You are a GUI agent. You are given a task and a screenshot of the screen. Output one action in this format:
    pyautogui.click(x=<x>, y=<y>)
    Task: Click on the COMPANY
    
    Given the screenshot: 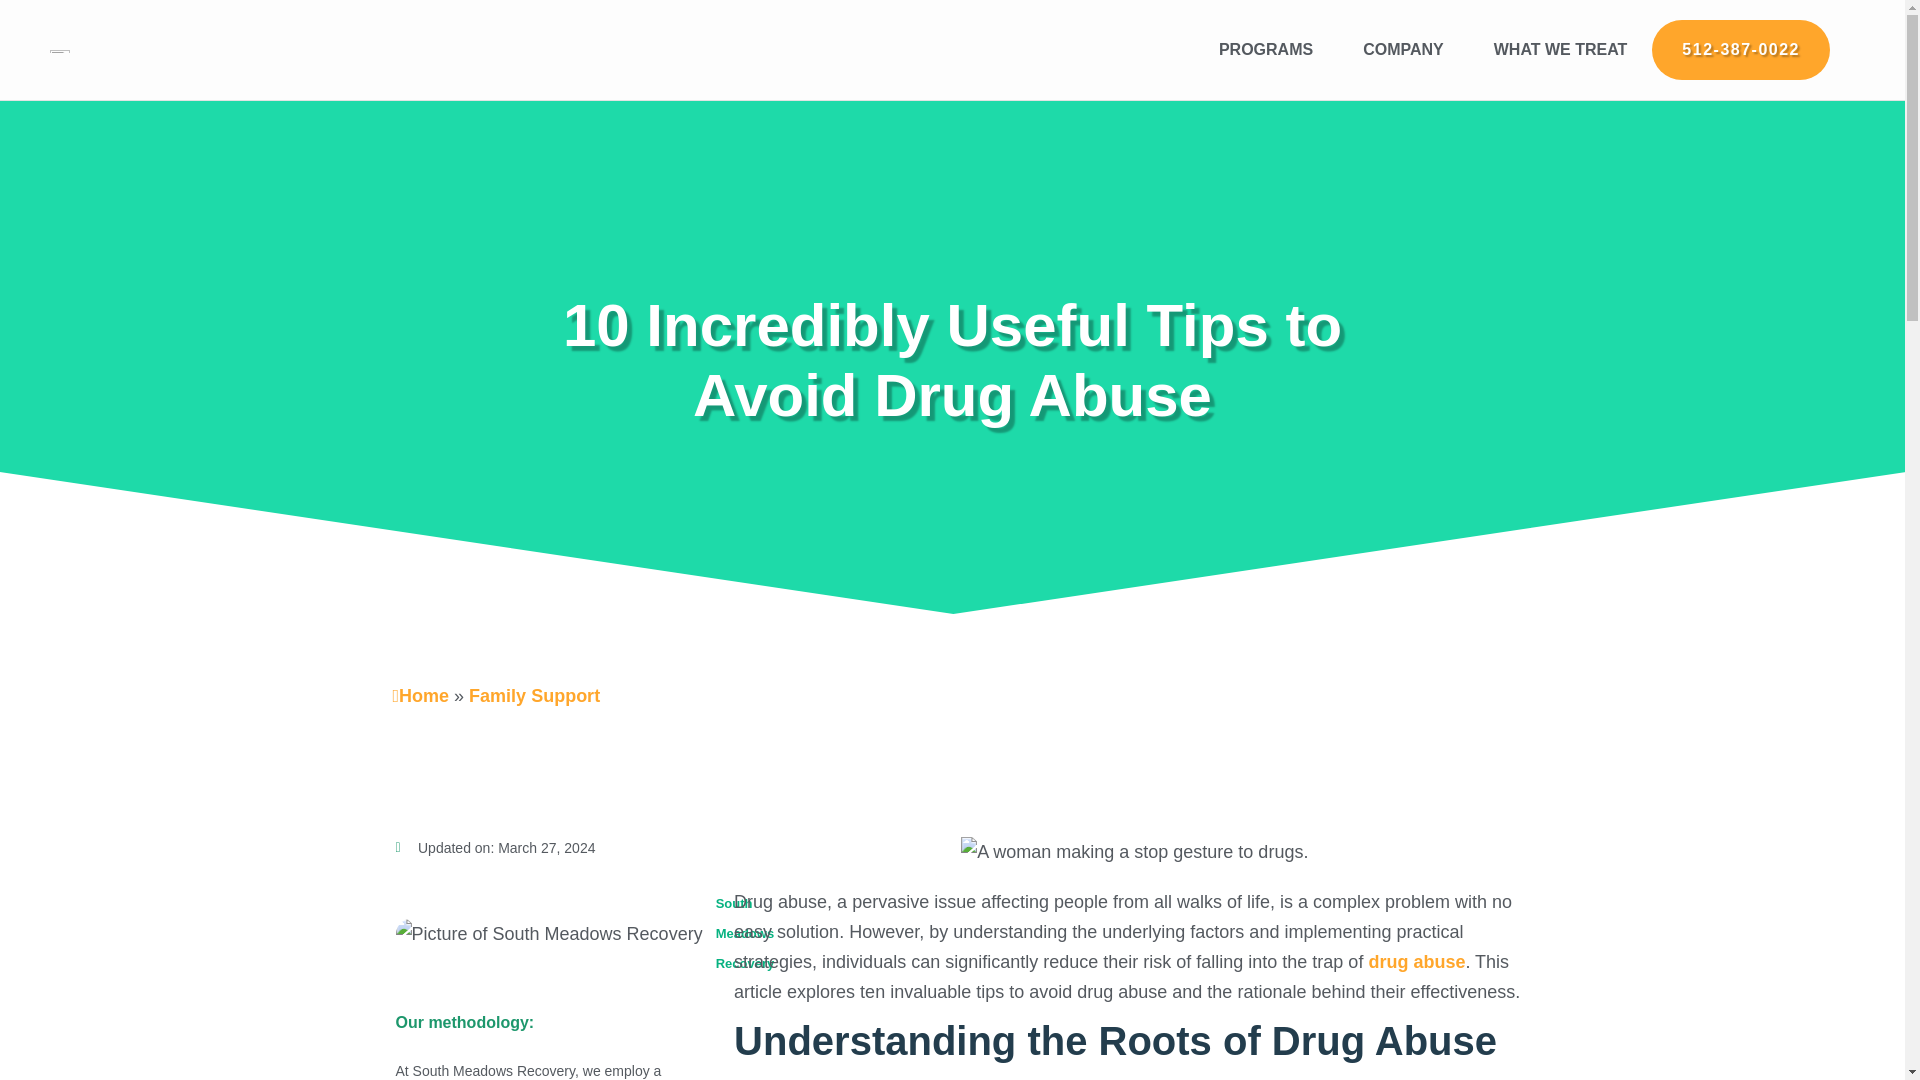 What is the action you would take?
    pyautogui.click(x=1403, y=50)
    